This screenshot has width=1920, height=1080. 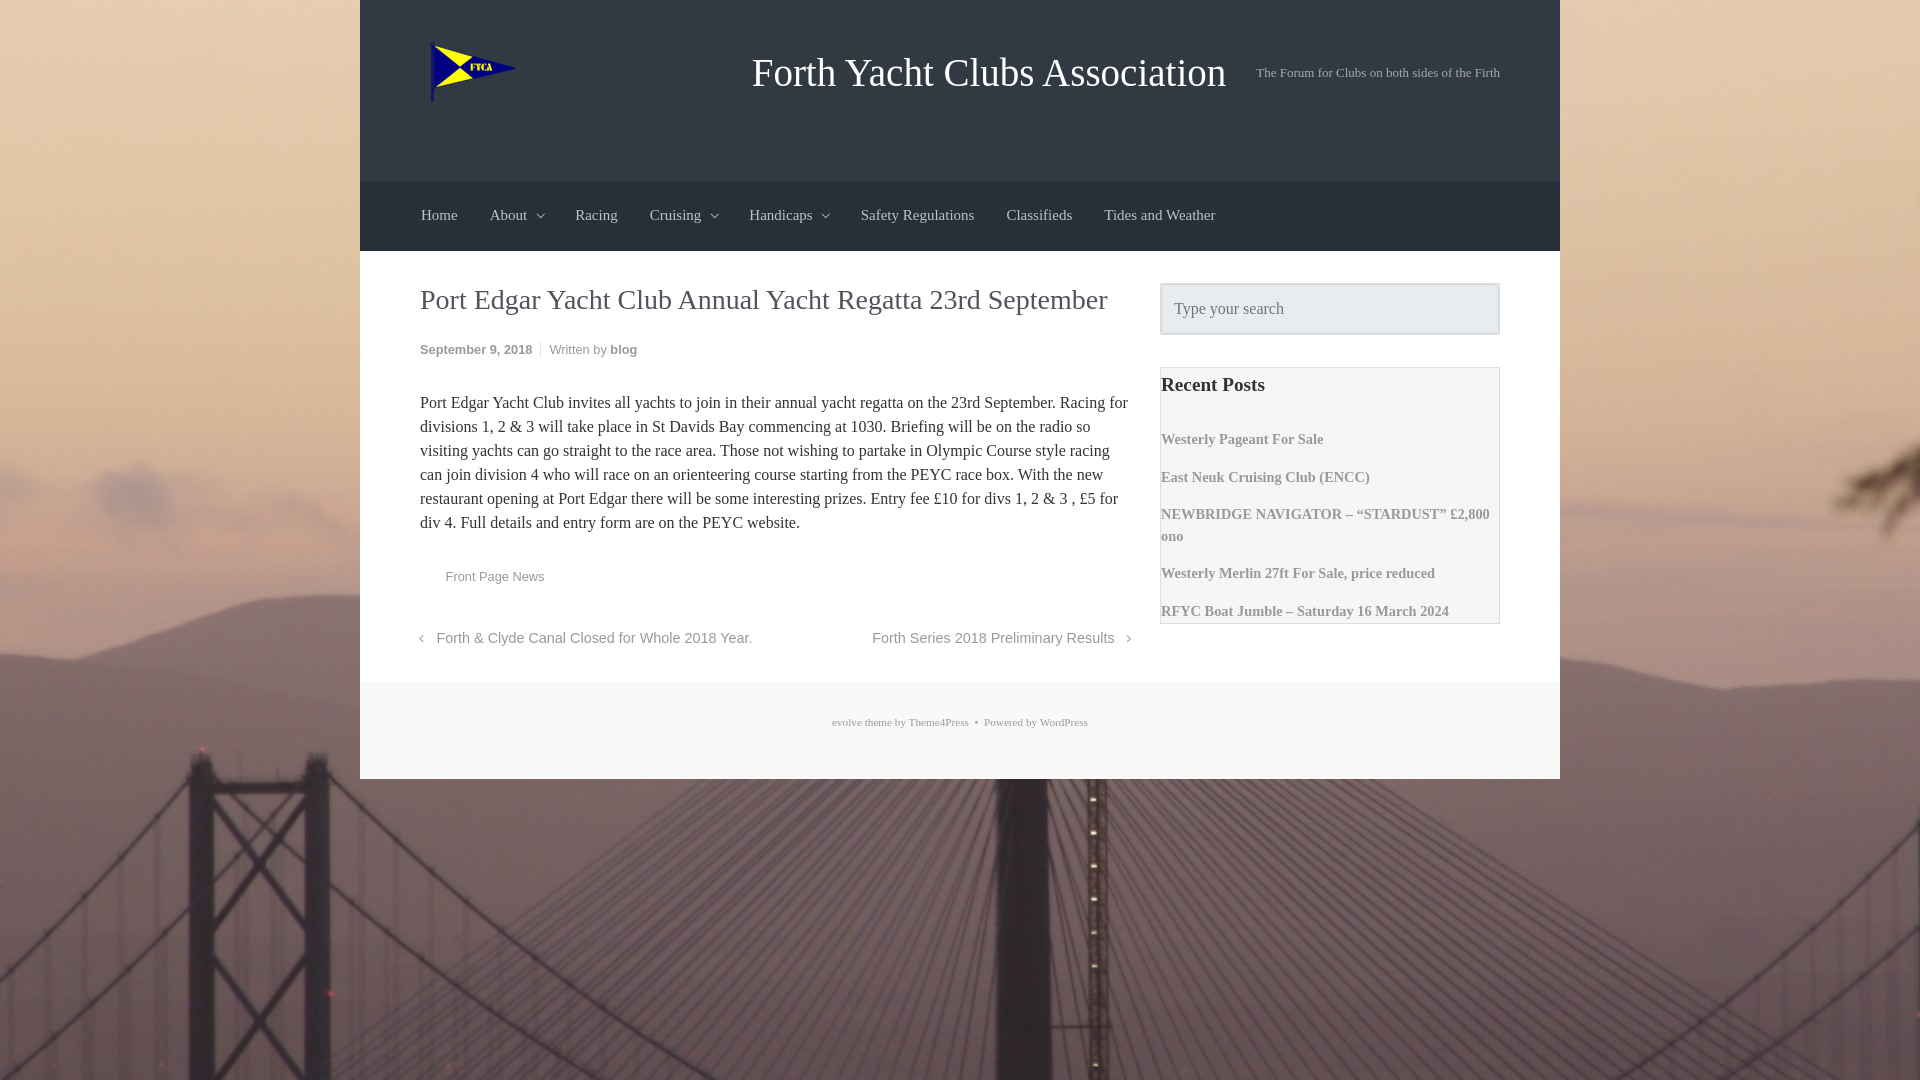 I want to click on Handicaps, so click(x=788, y=216).